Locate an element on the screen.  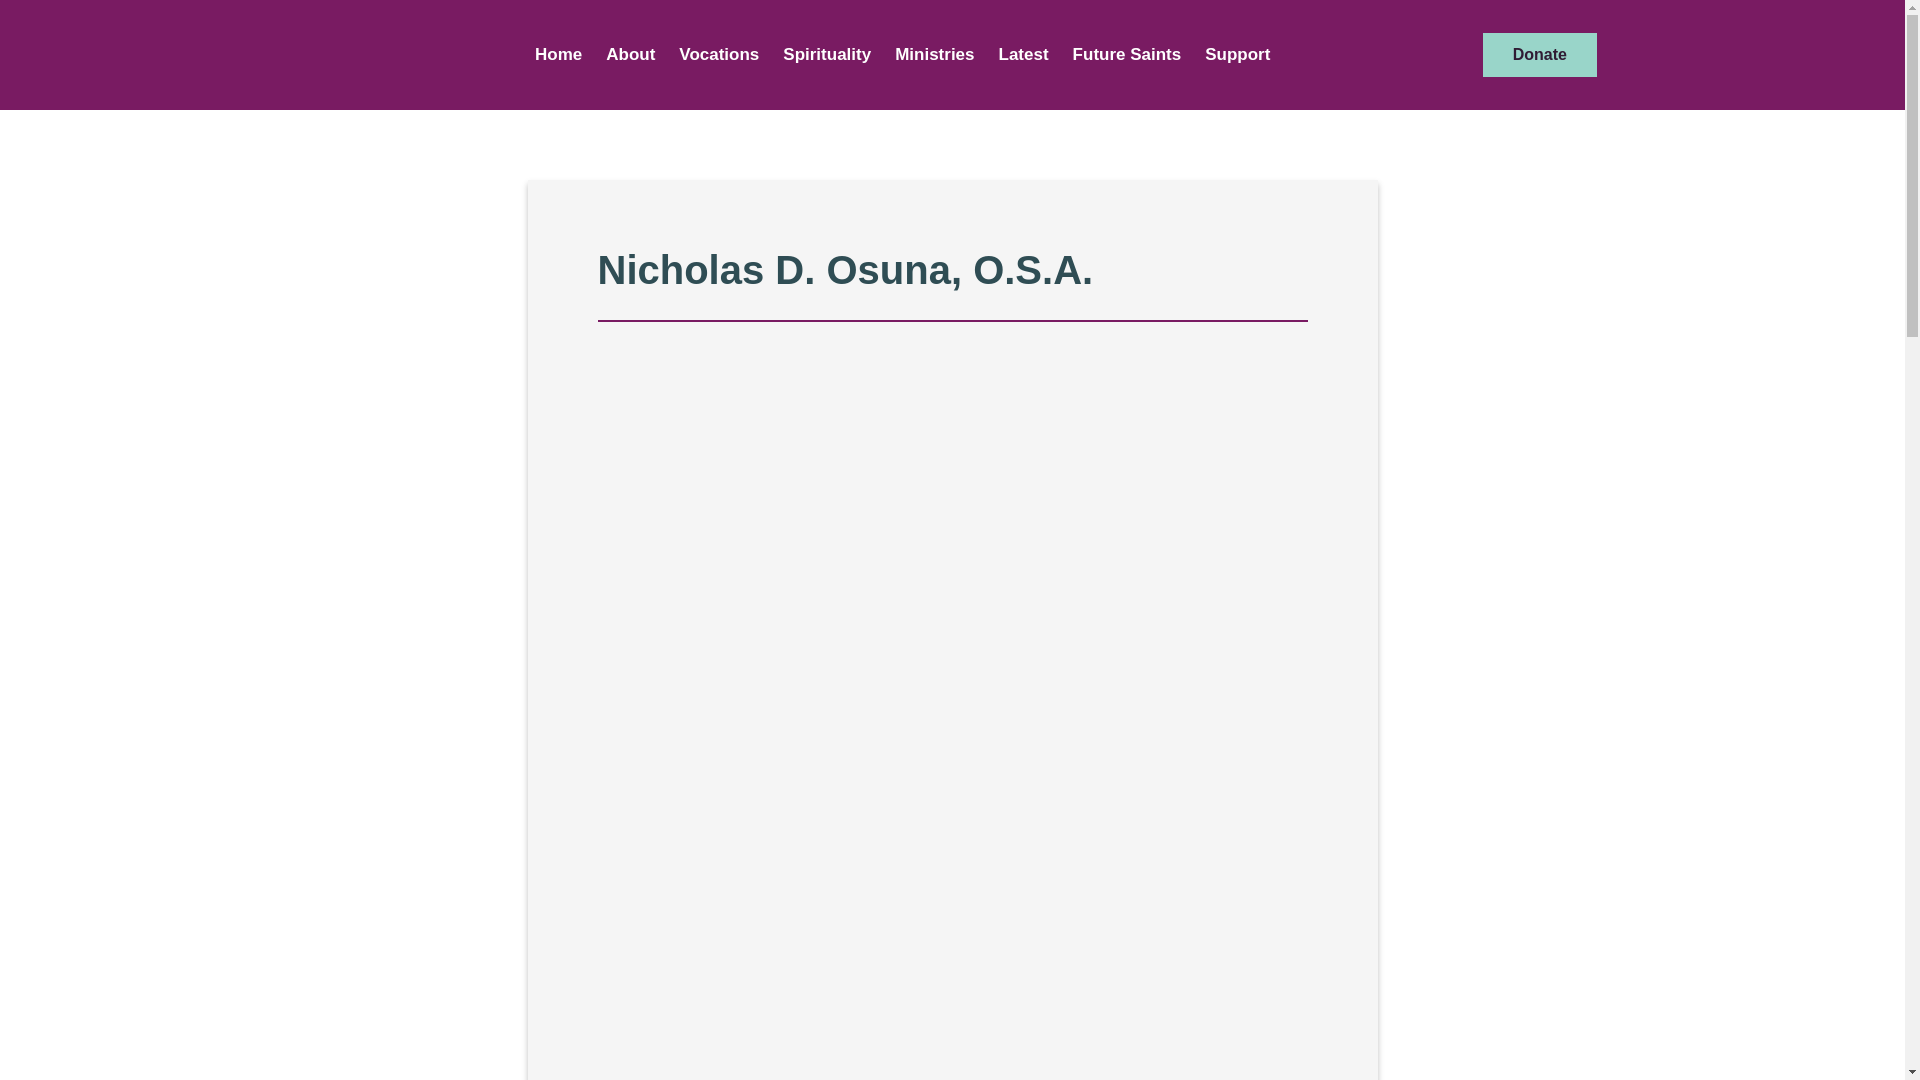
About is located at coordinates (630, 54).